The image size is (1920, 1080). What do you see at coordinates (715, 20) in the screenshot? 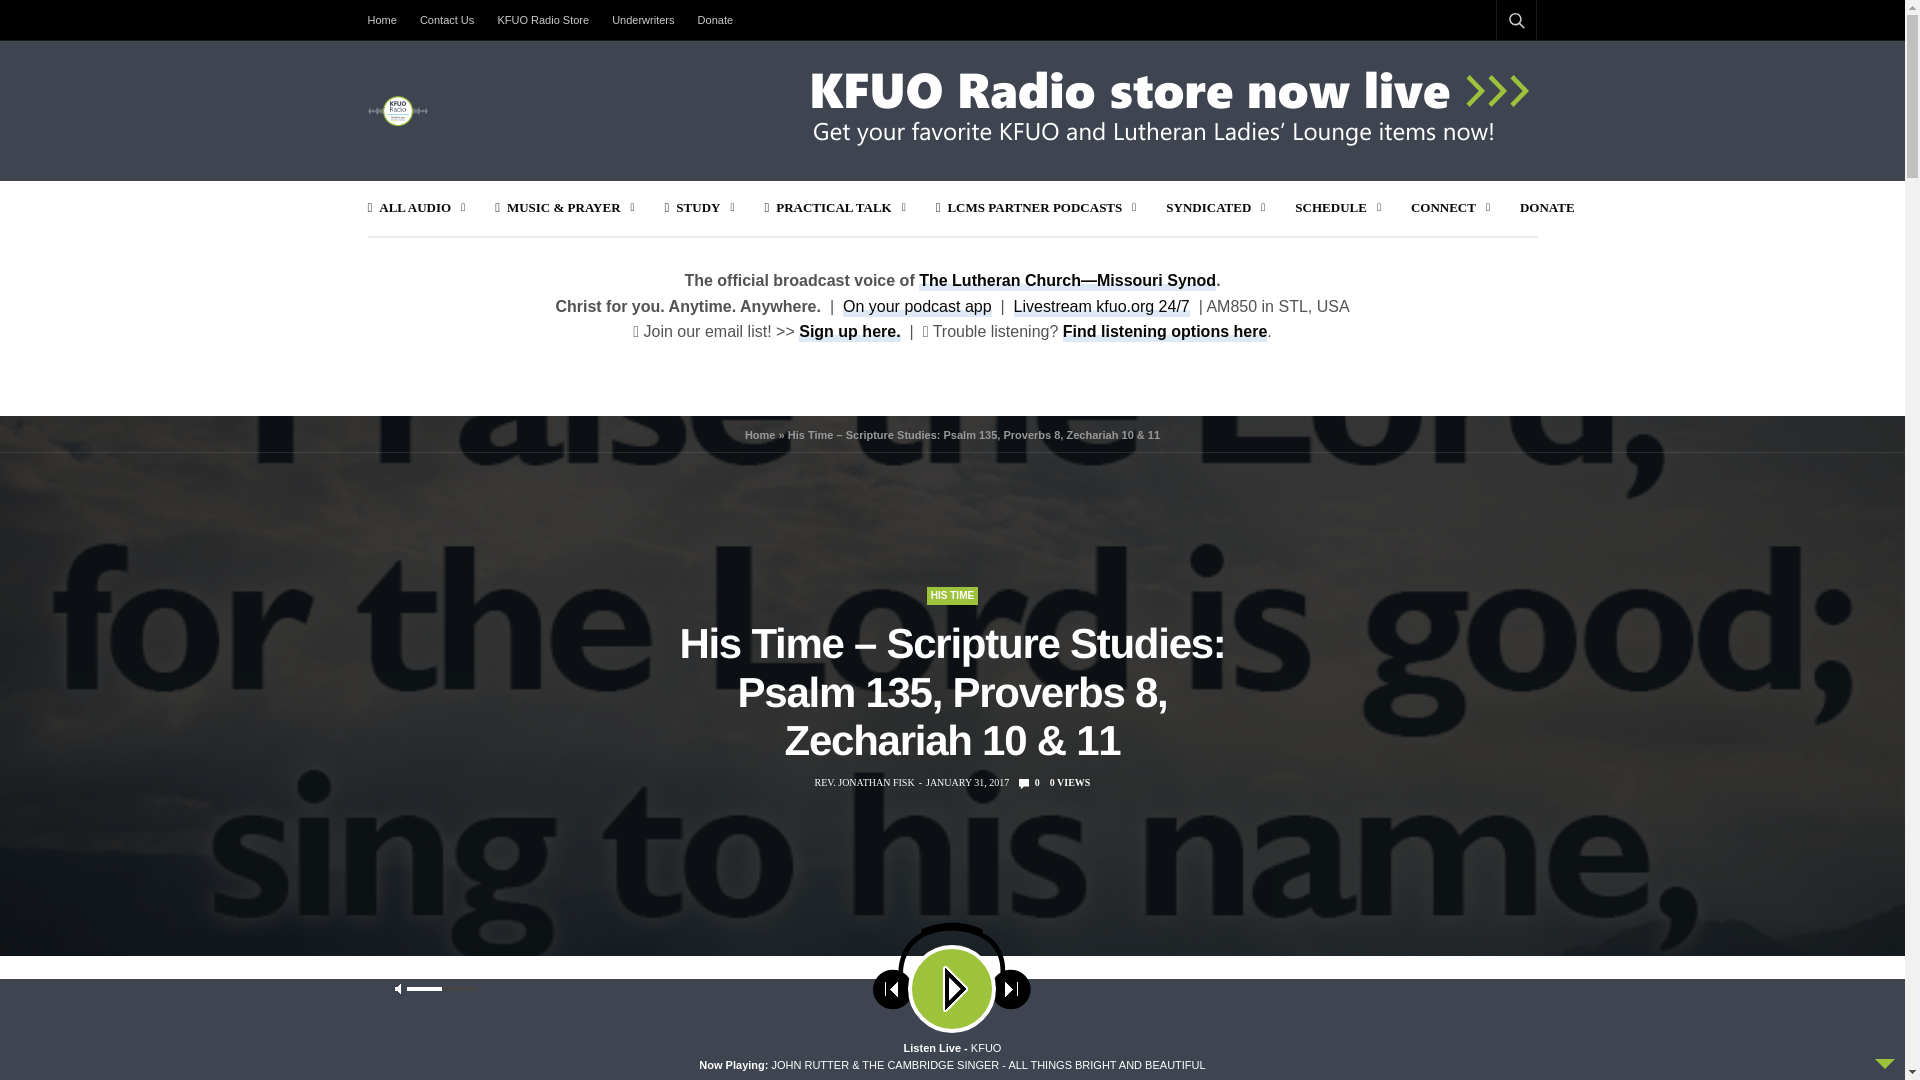
I see `Donate` at bounding box center [715, 20].